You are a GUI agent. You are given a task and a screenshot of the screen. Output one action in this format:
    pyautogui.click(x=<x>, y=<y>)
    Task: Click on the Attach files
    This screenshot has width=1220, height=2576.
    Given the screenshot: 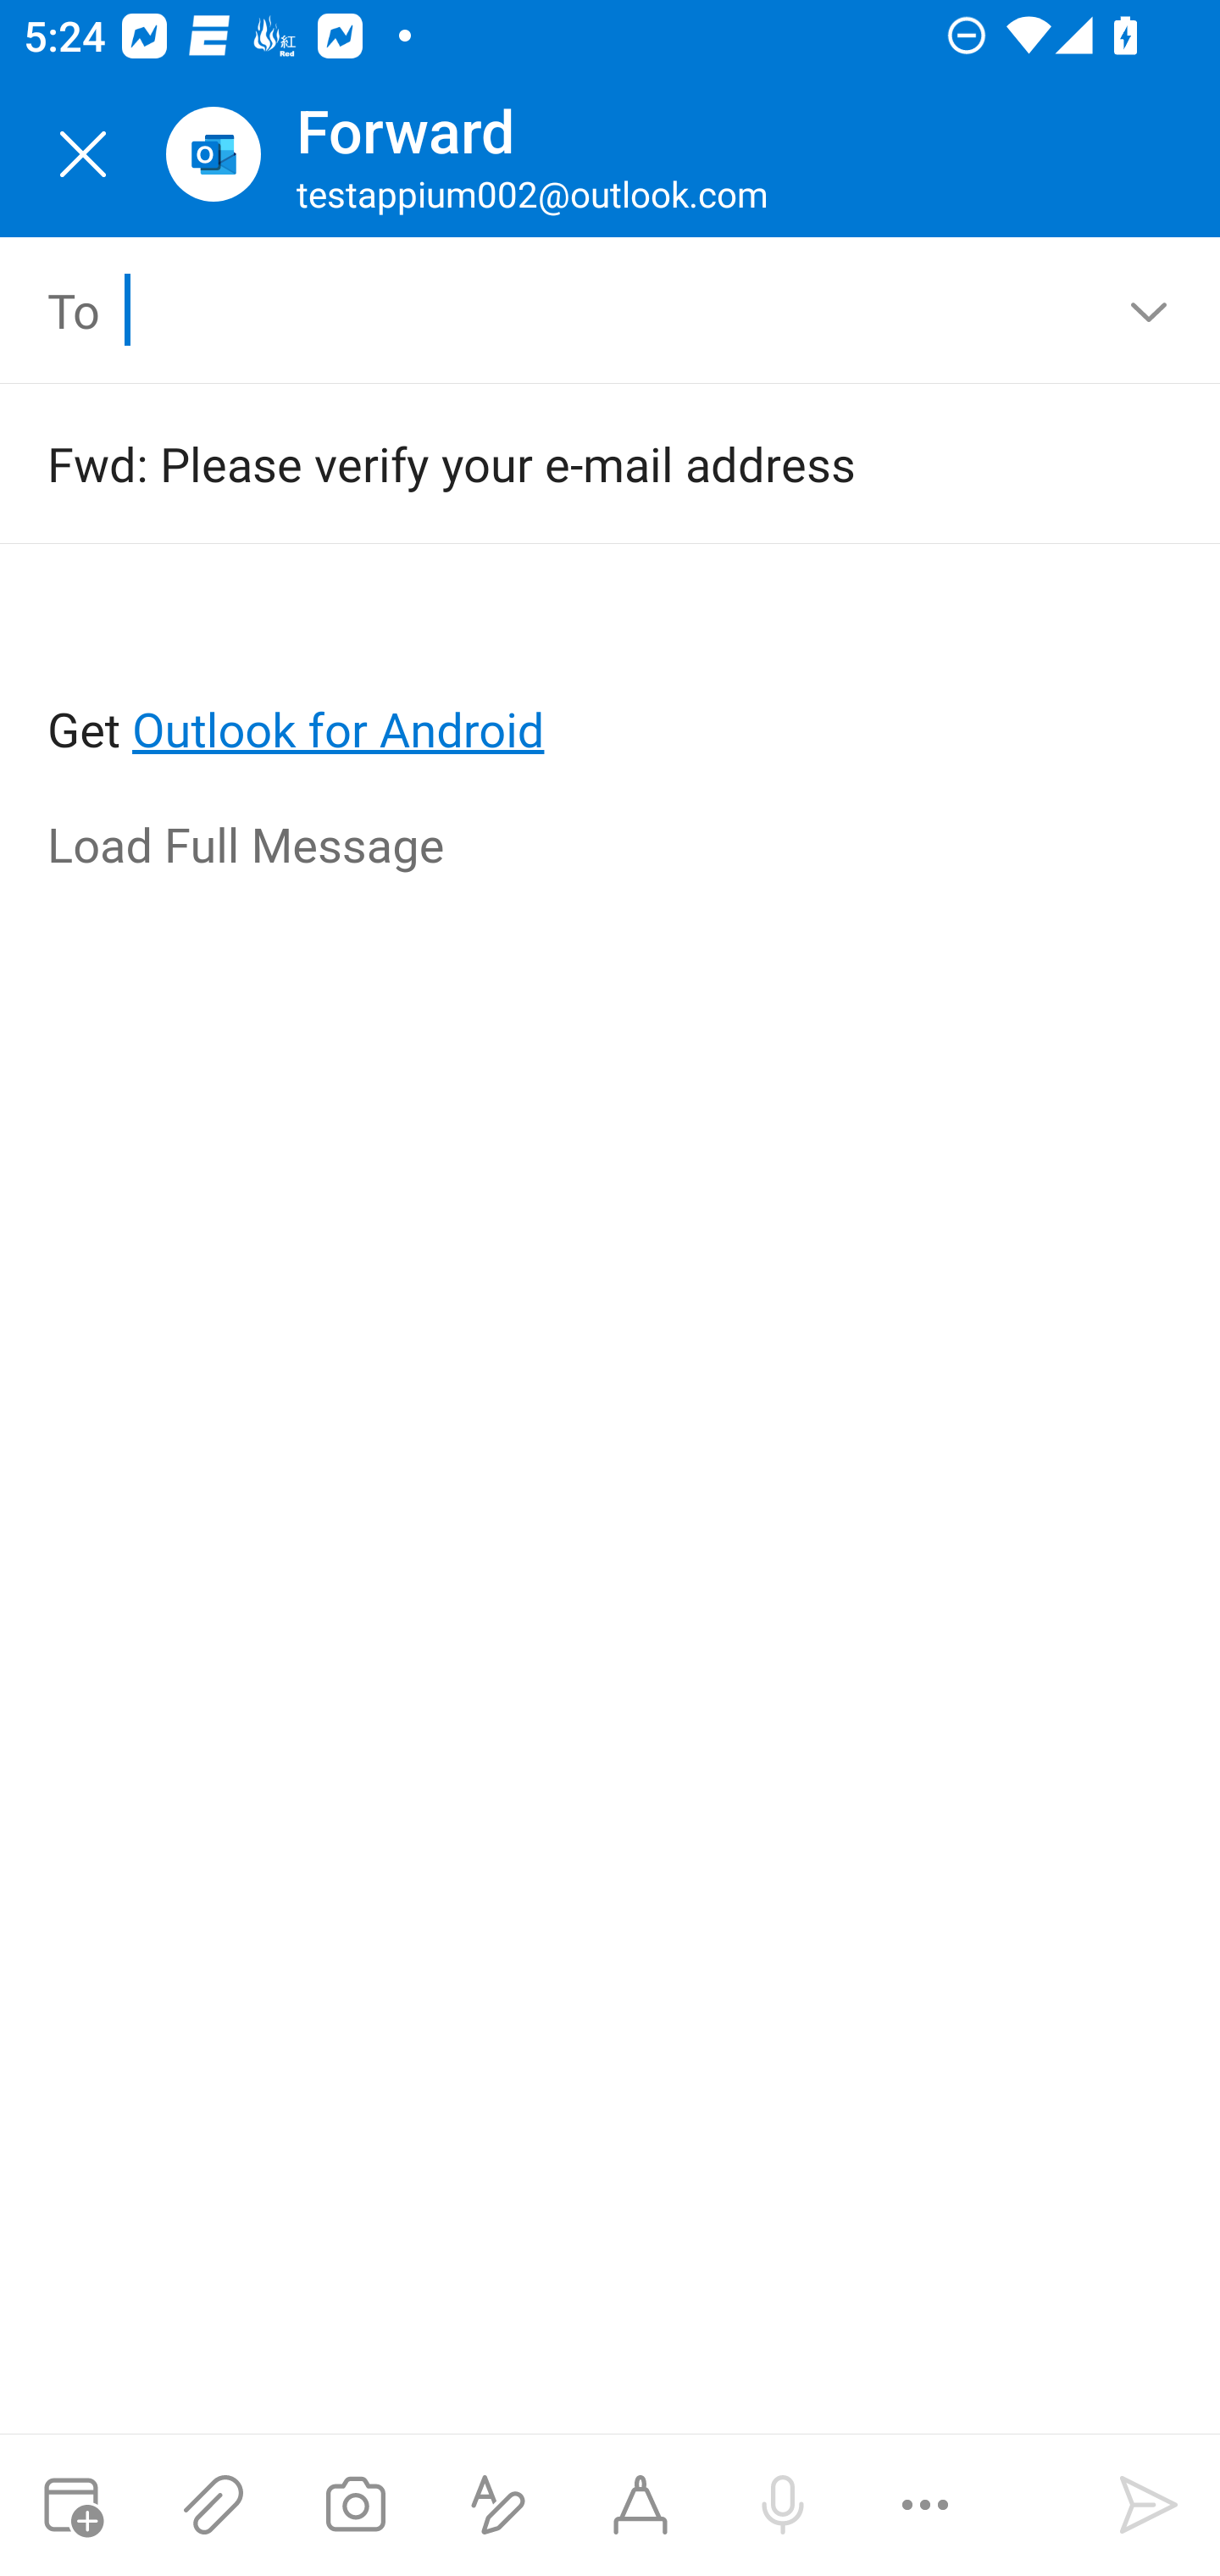 What is the action you would take?
    pyautogui.click(x=213, y=2505)
    